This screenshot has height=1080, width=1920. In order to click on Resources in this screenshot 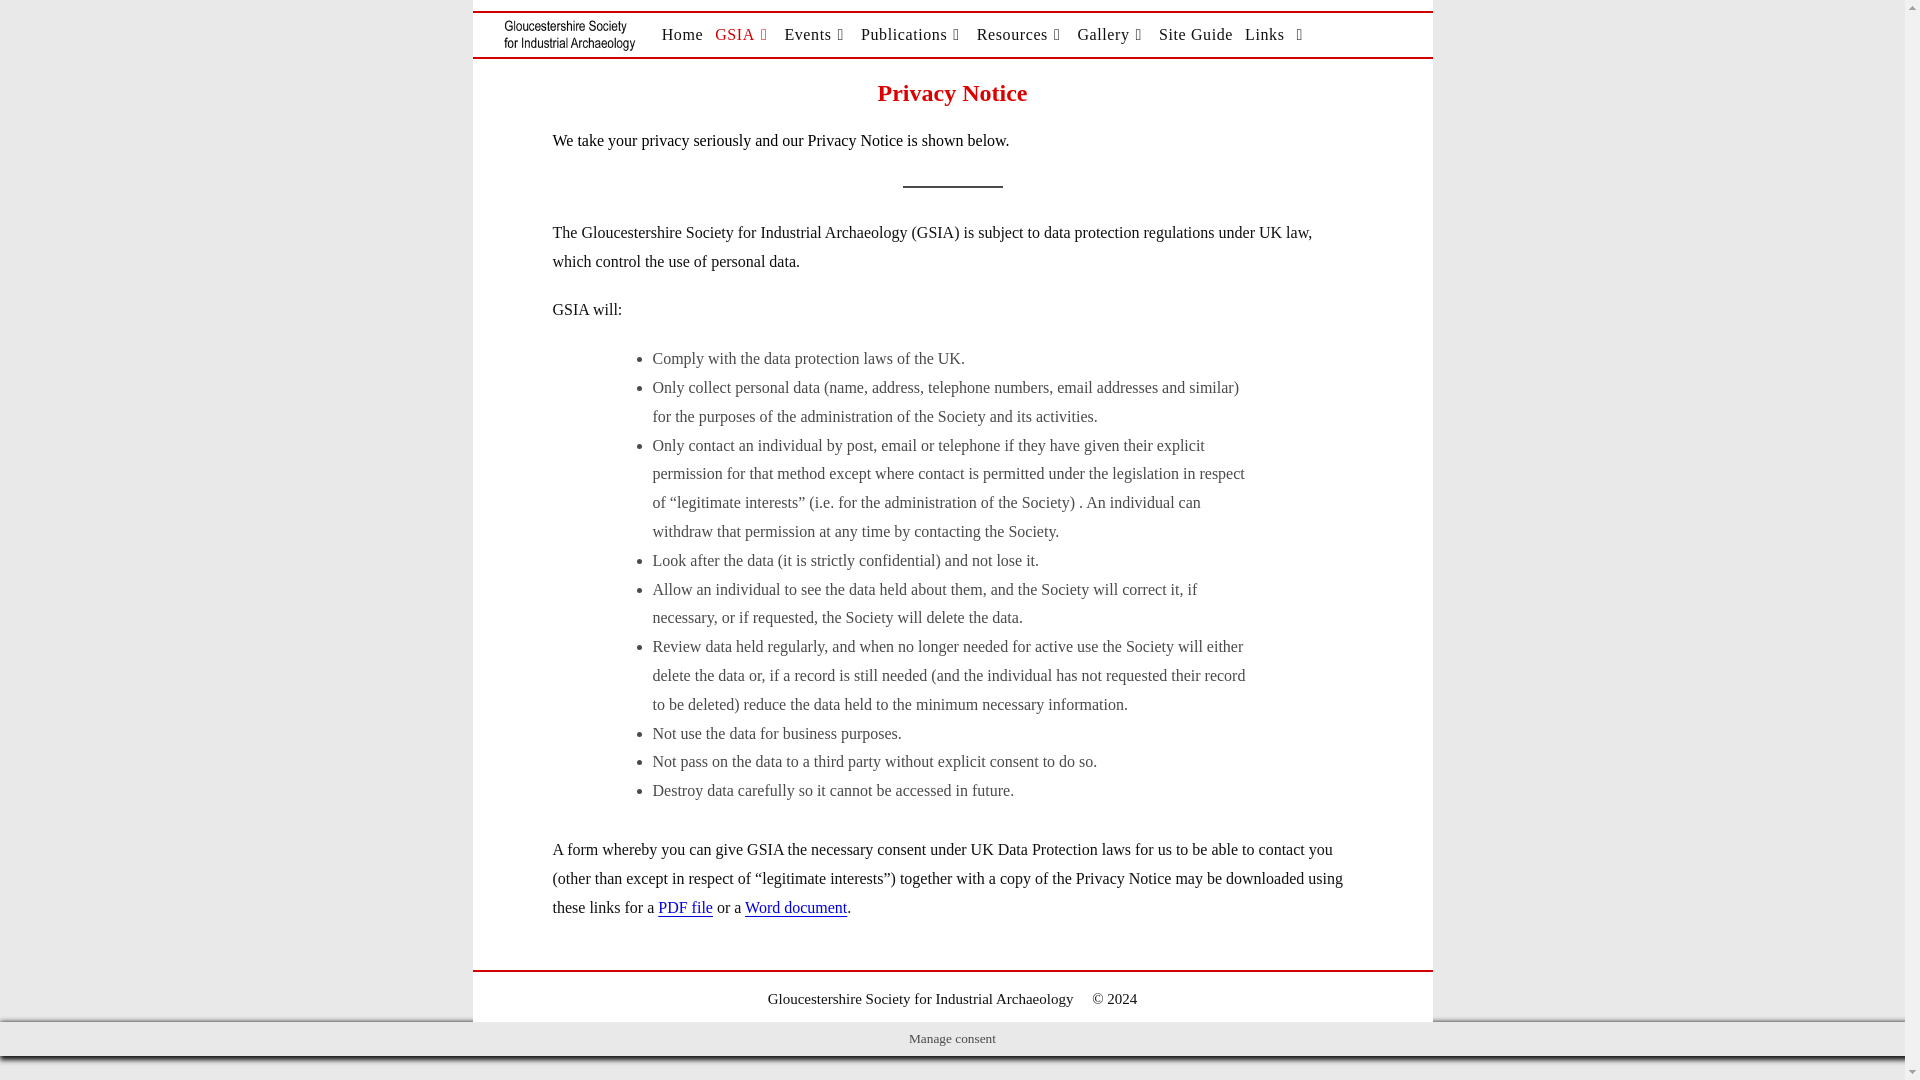, I will do `click(1021, 34)`.